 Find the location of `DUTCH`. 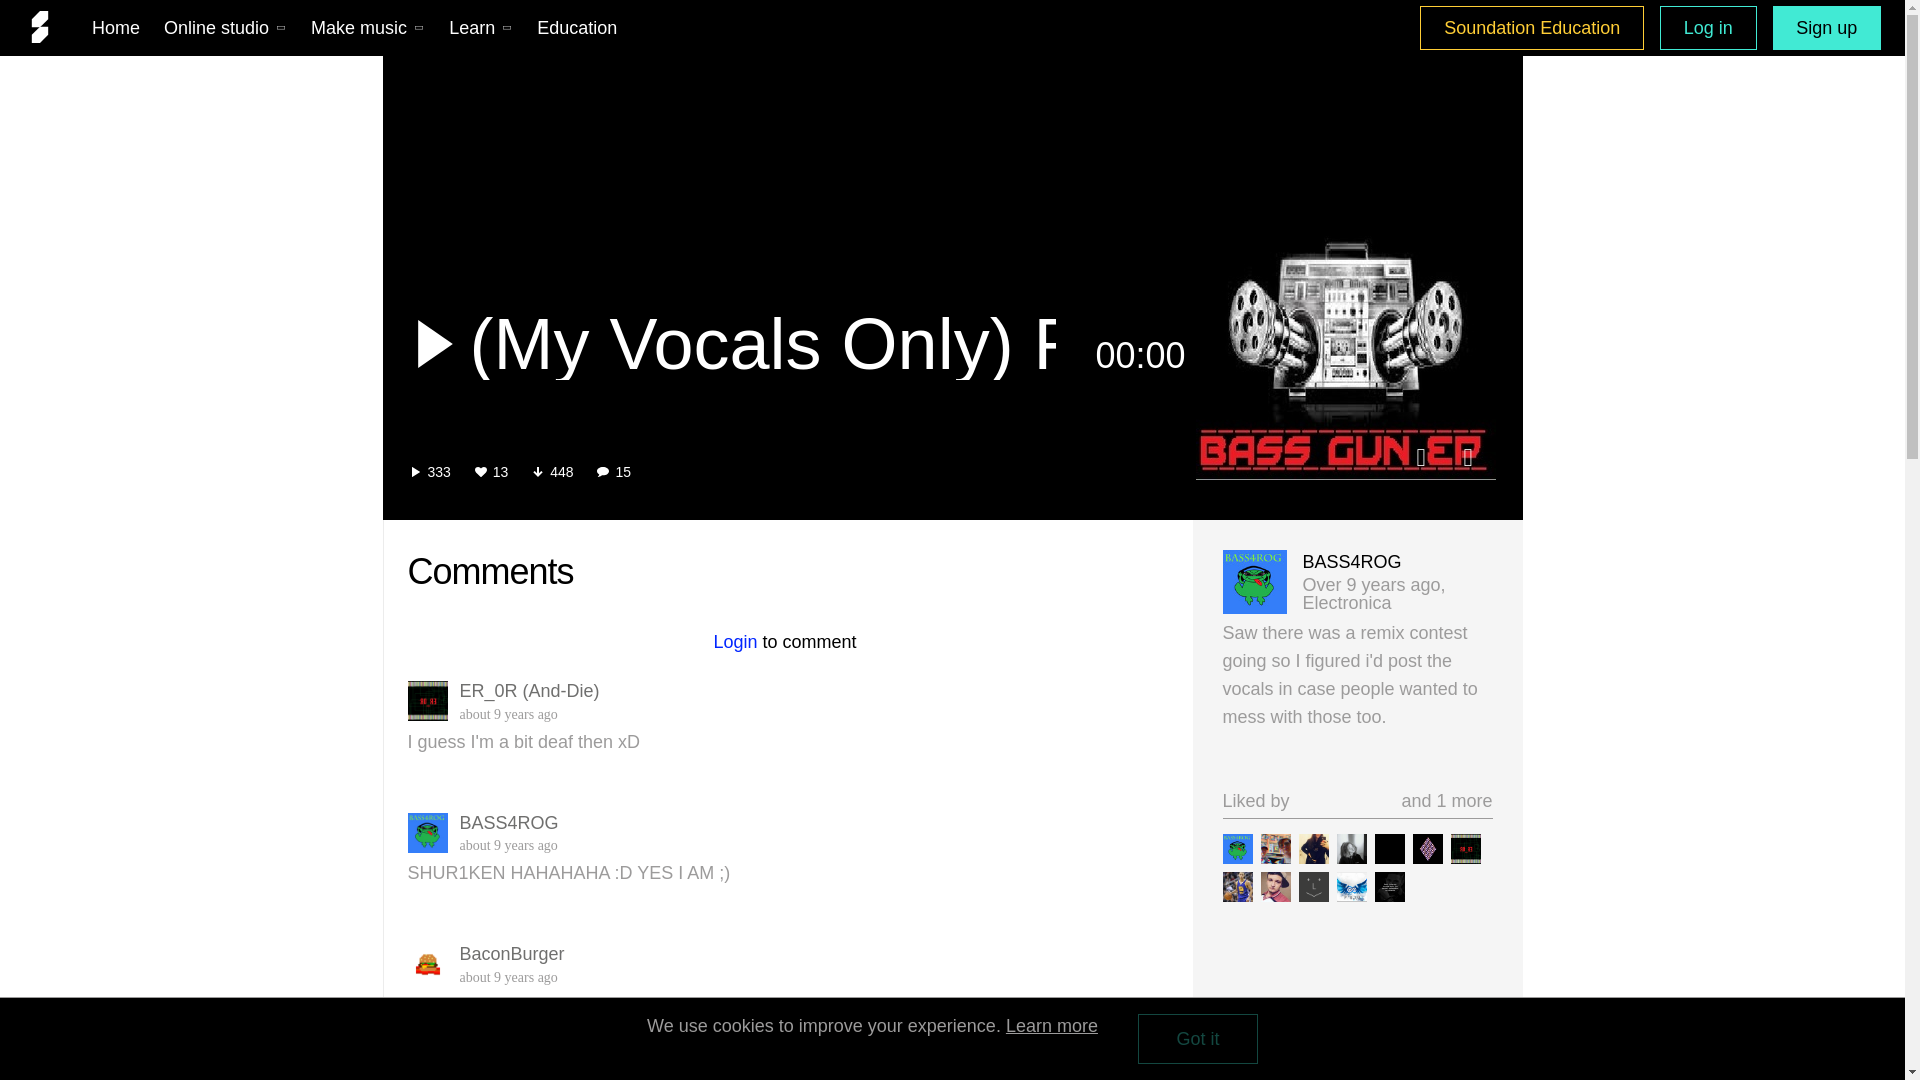

DUTCH is located at coordinates (1274, 848).